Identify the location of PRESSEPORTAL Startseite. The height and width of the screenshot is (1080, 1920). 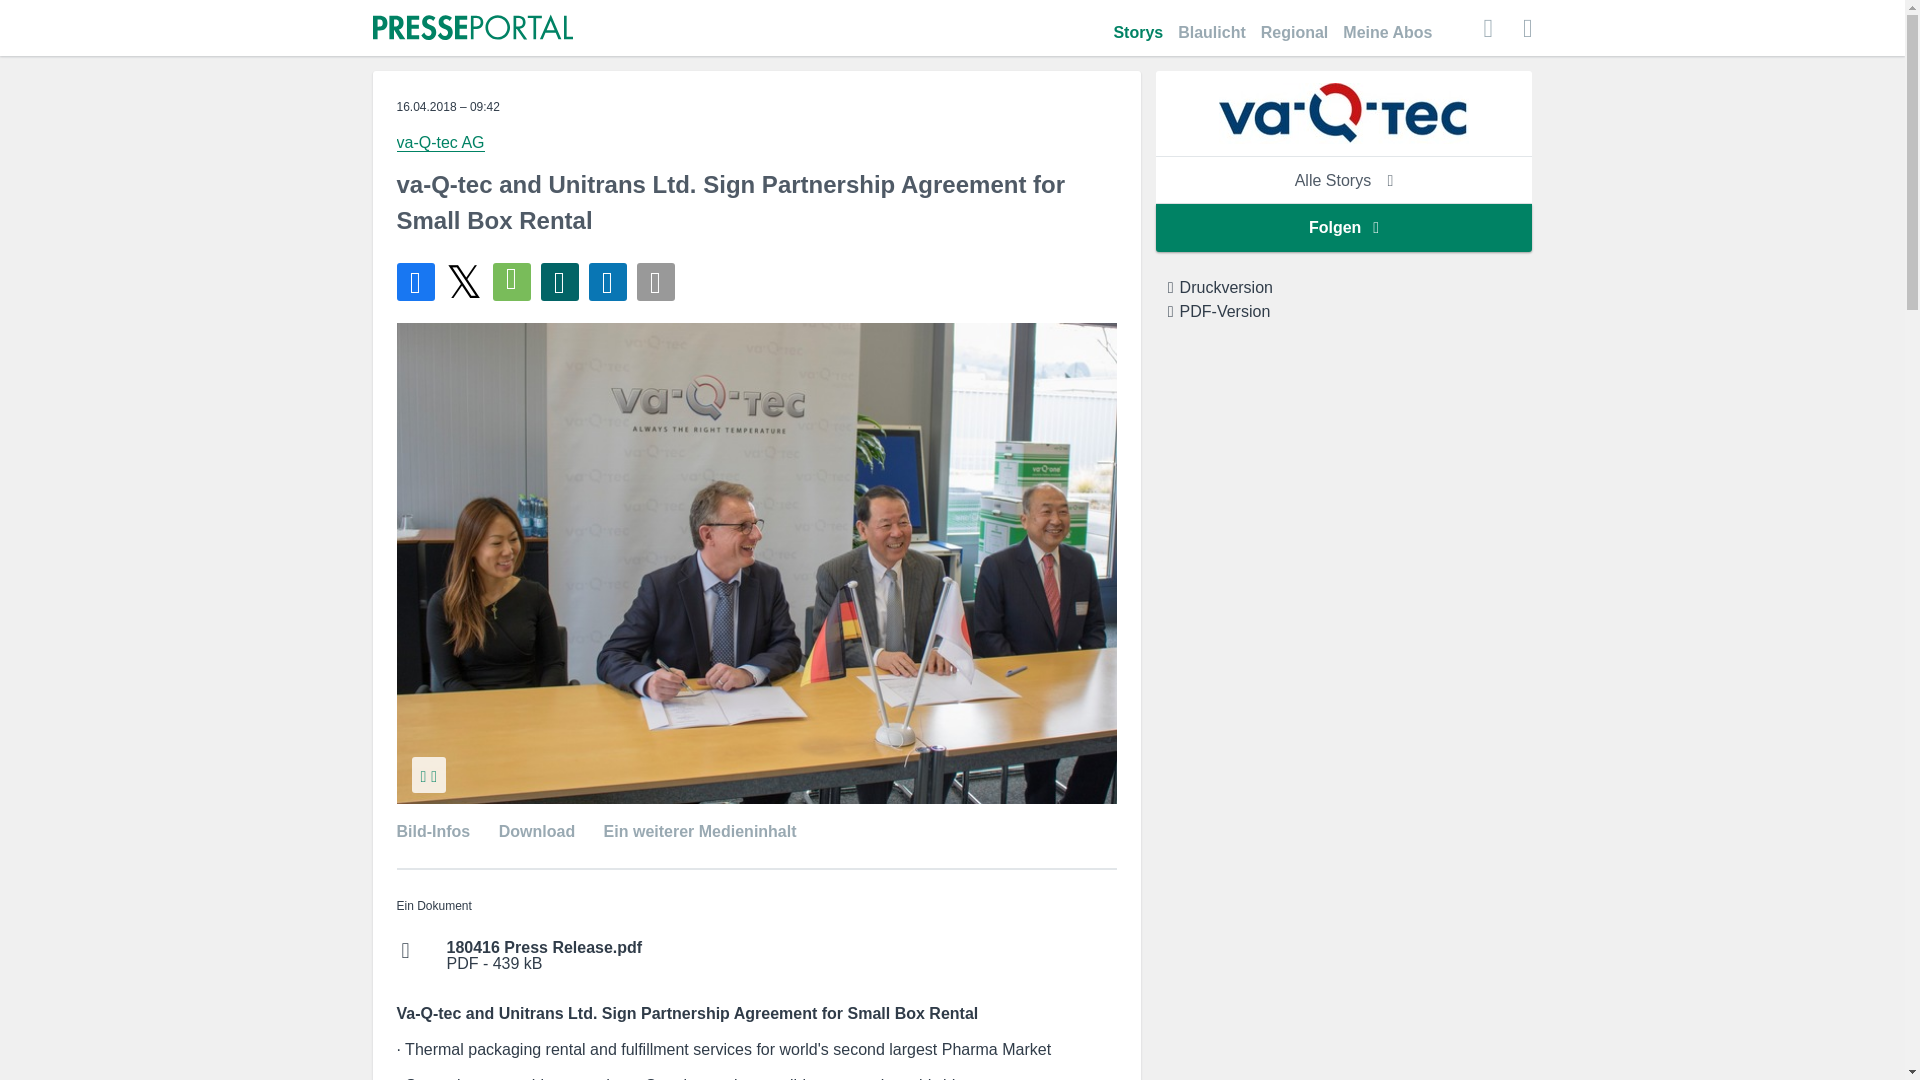
(472, 29).